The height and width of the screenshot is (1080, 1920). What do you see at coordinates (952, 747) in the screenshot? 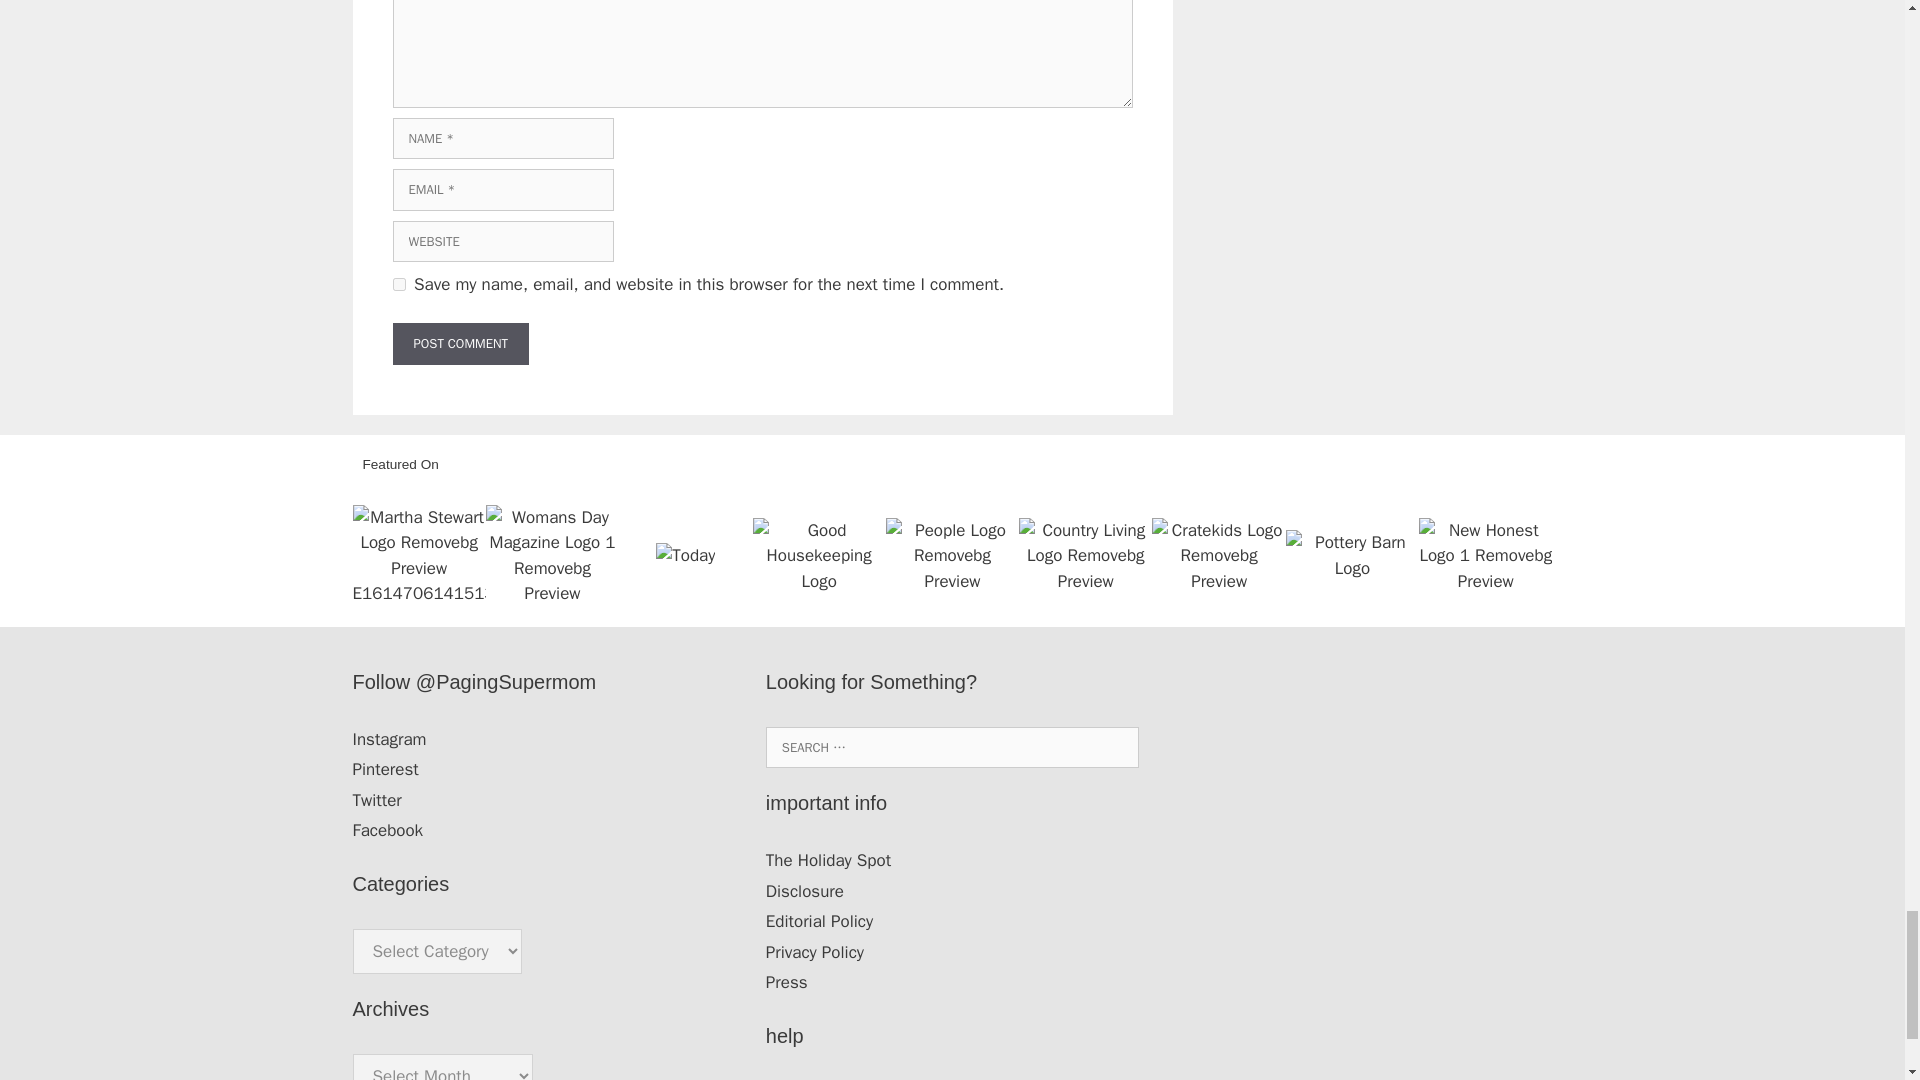
I see `Search for:` at bounding box center [952, 747].